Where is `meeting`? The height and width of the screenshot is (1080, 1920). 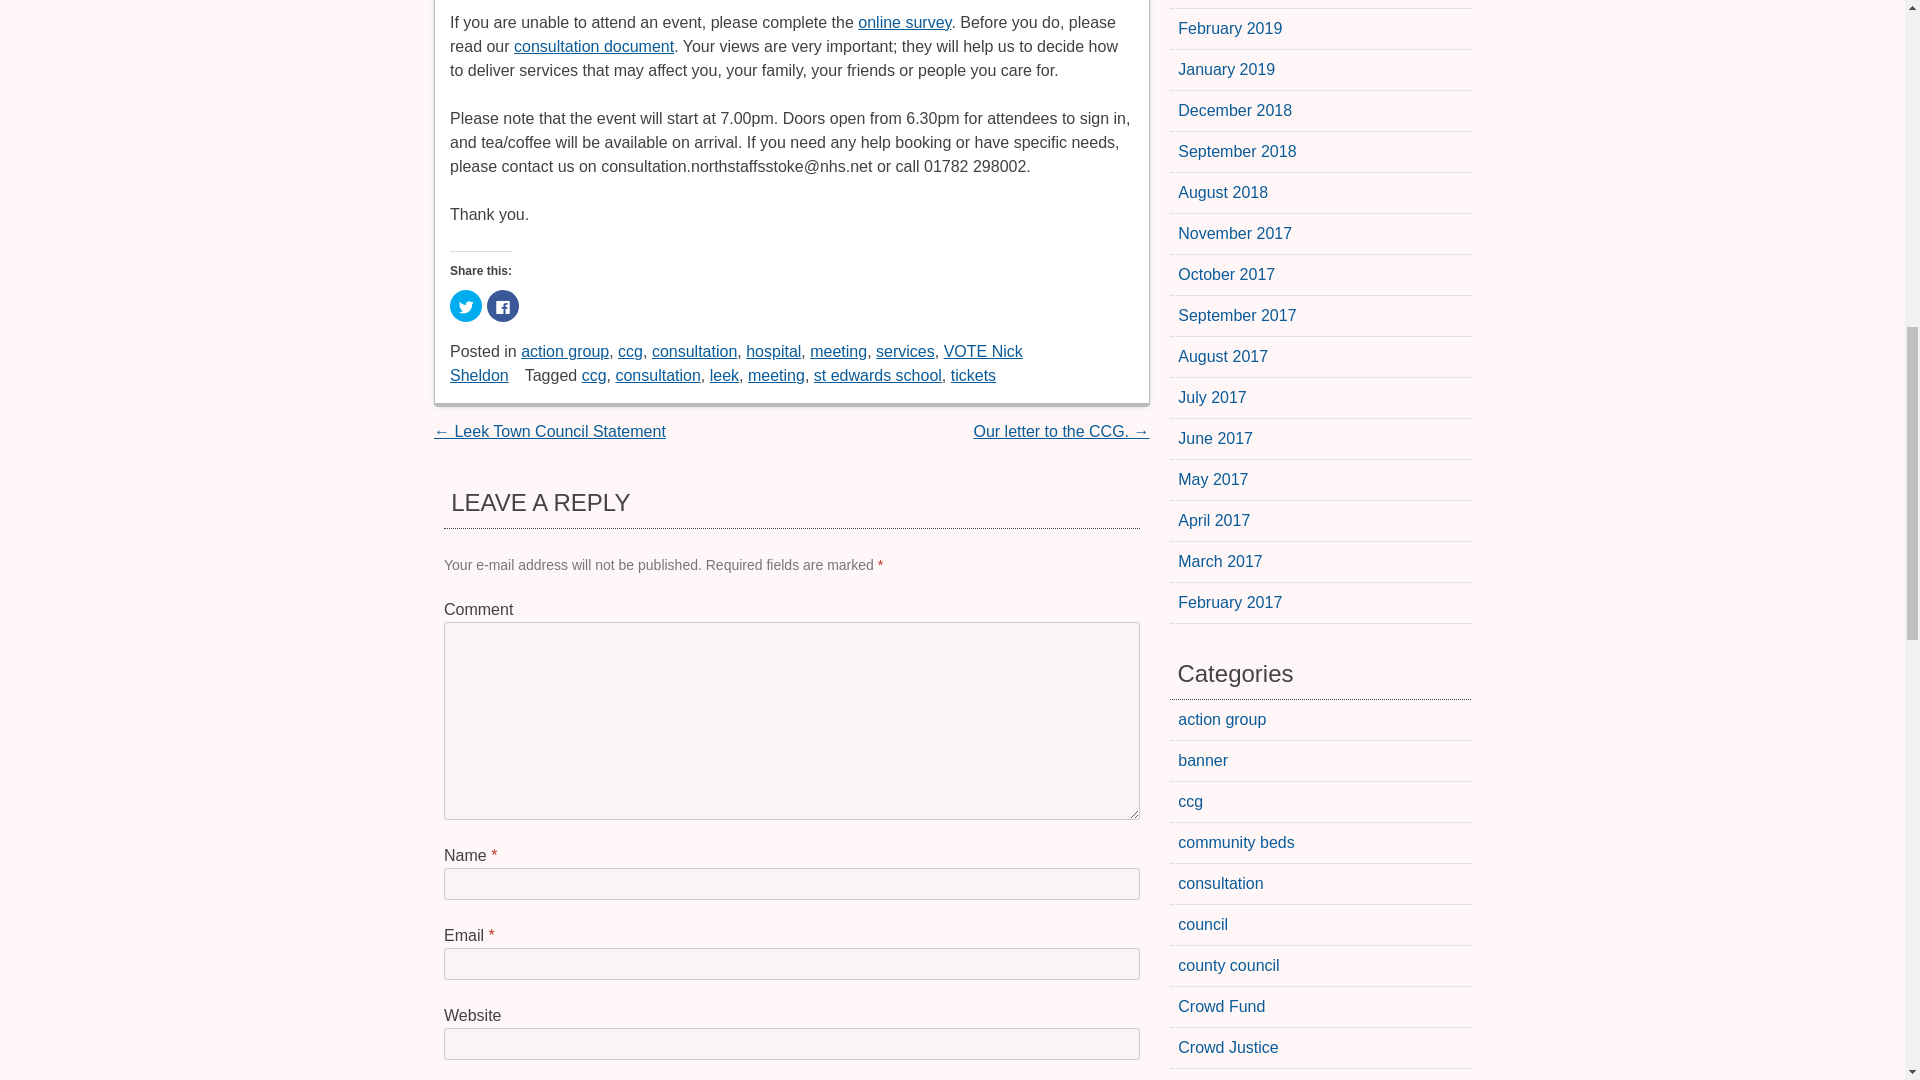 meeting is located at coordinates (776, 376).